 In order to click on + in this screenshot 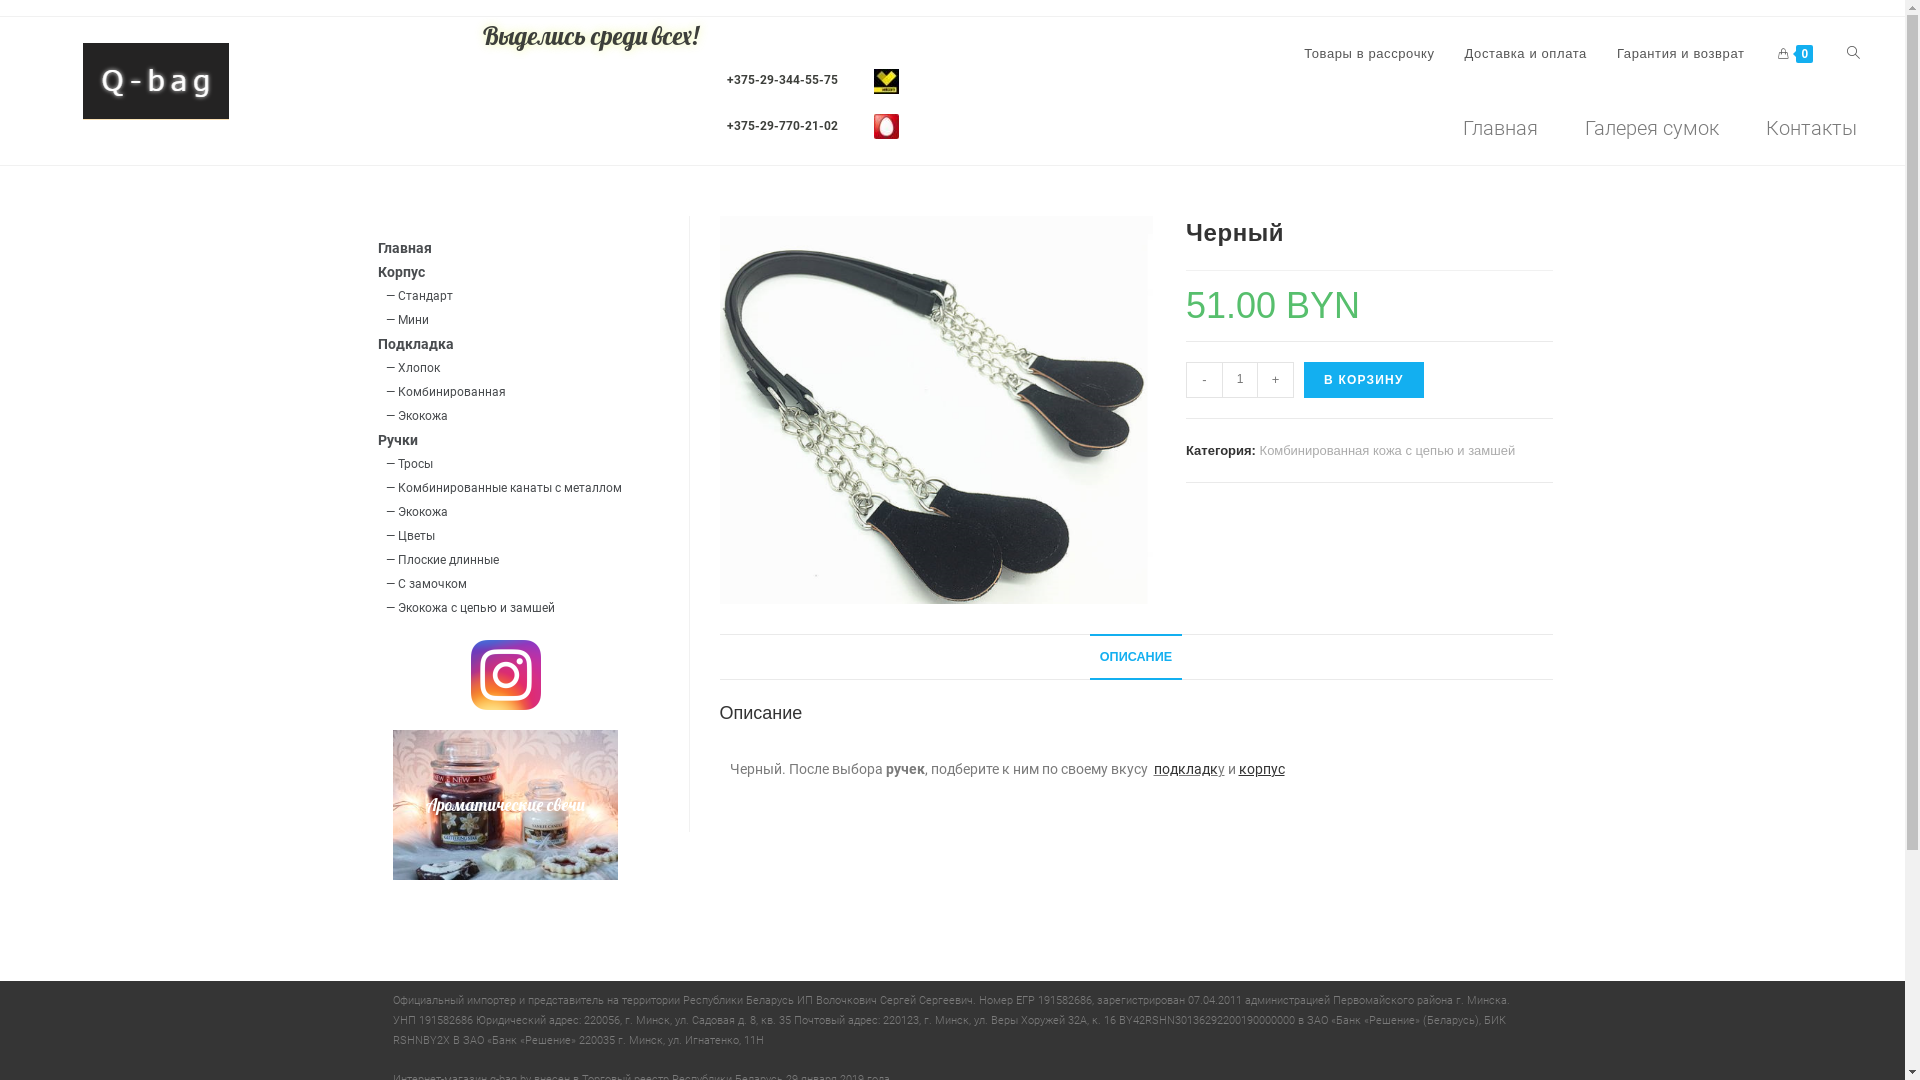, I will do `click(1276, 380)`.